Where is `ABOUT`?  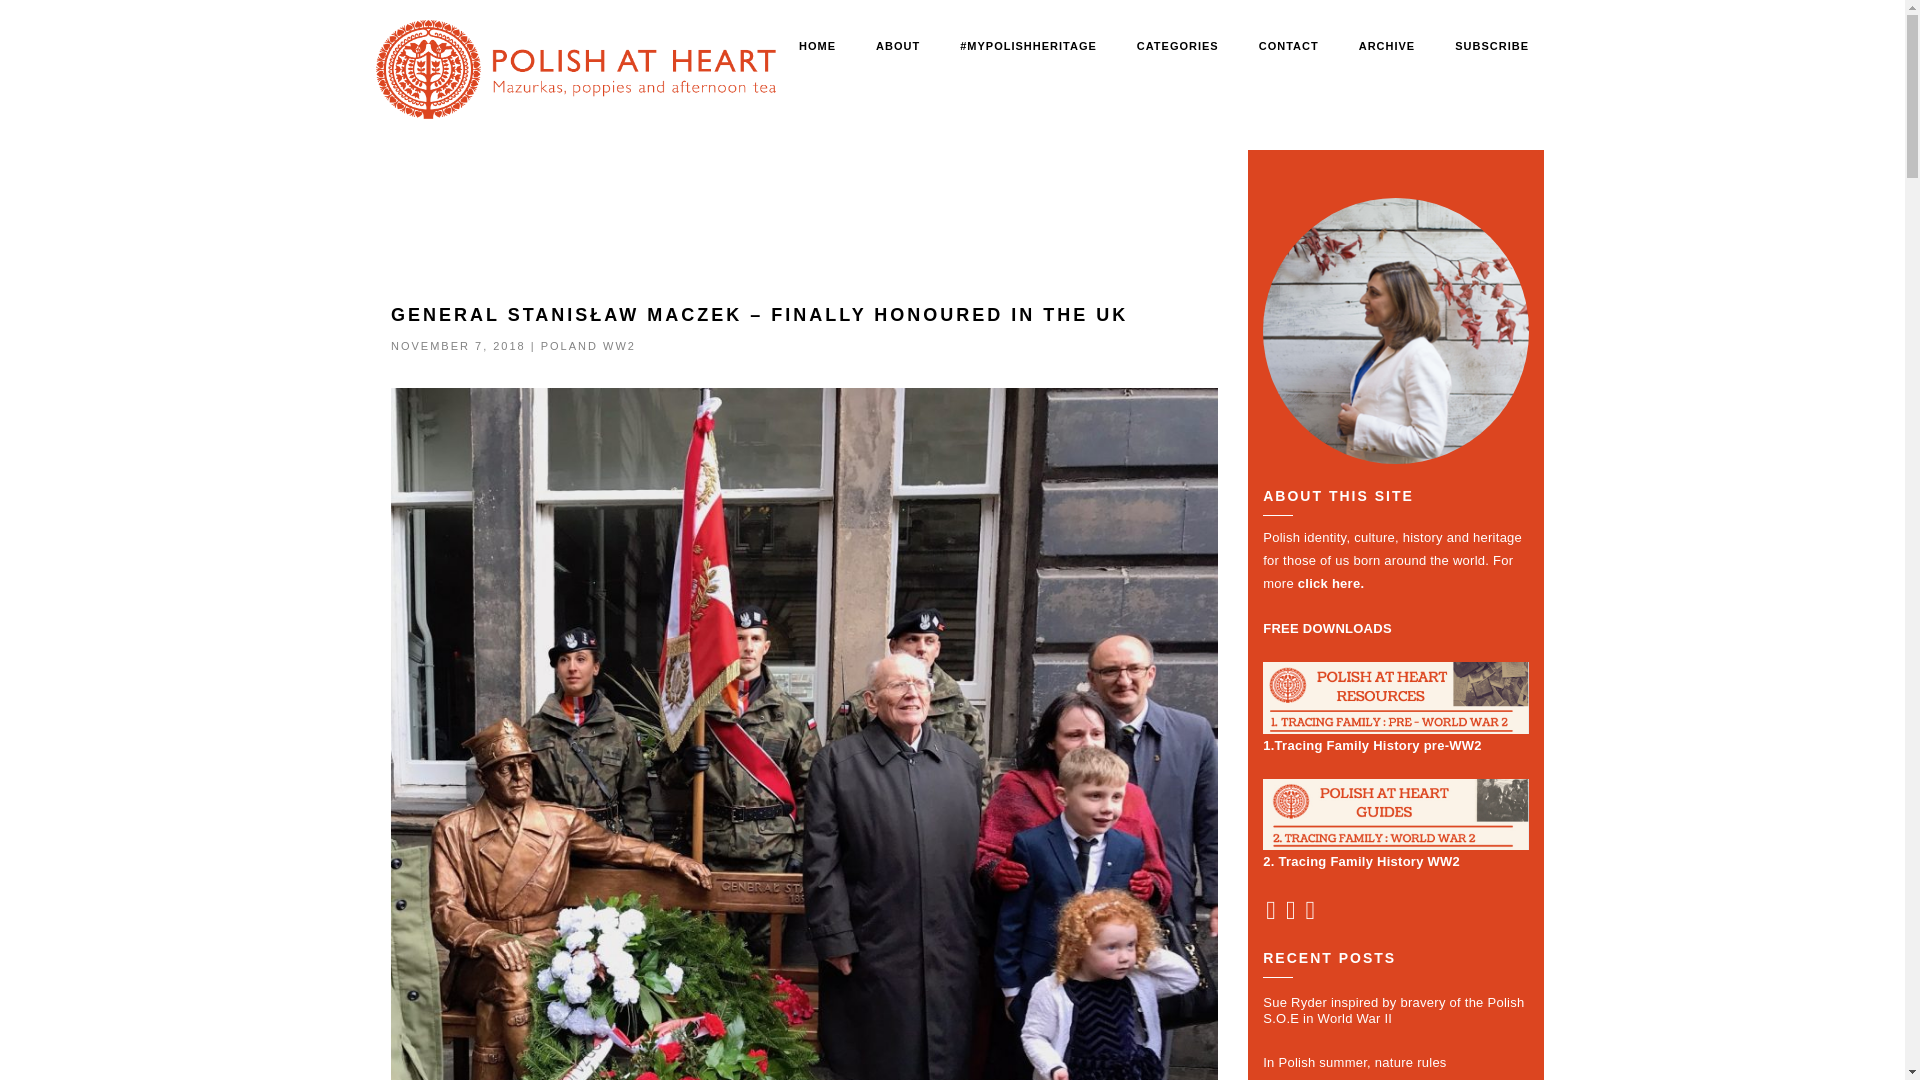
ABOUT is located at coordinates (897, 47).